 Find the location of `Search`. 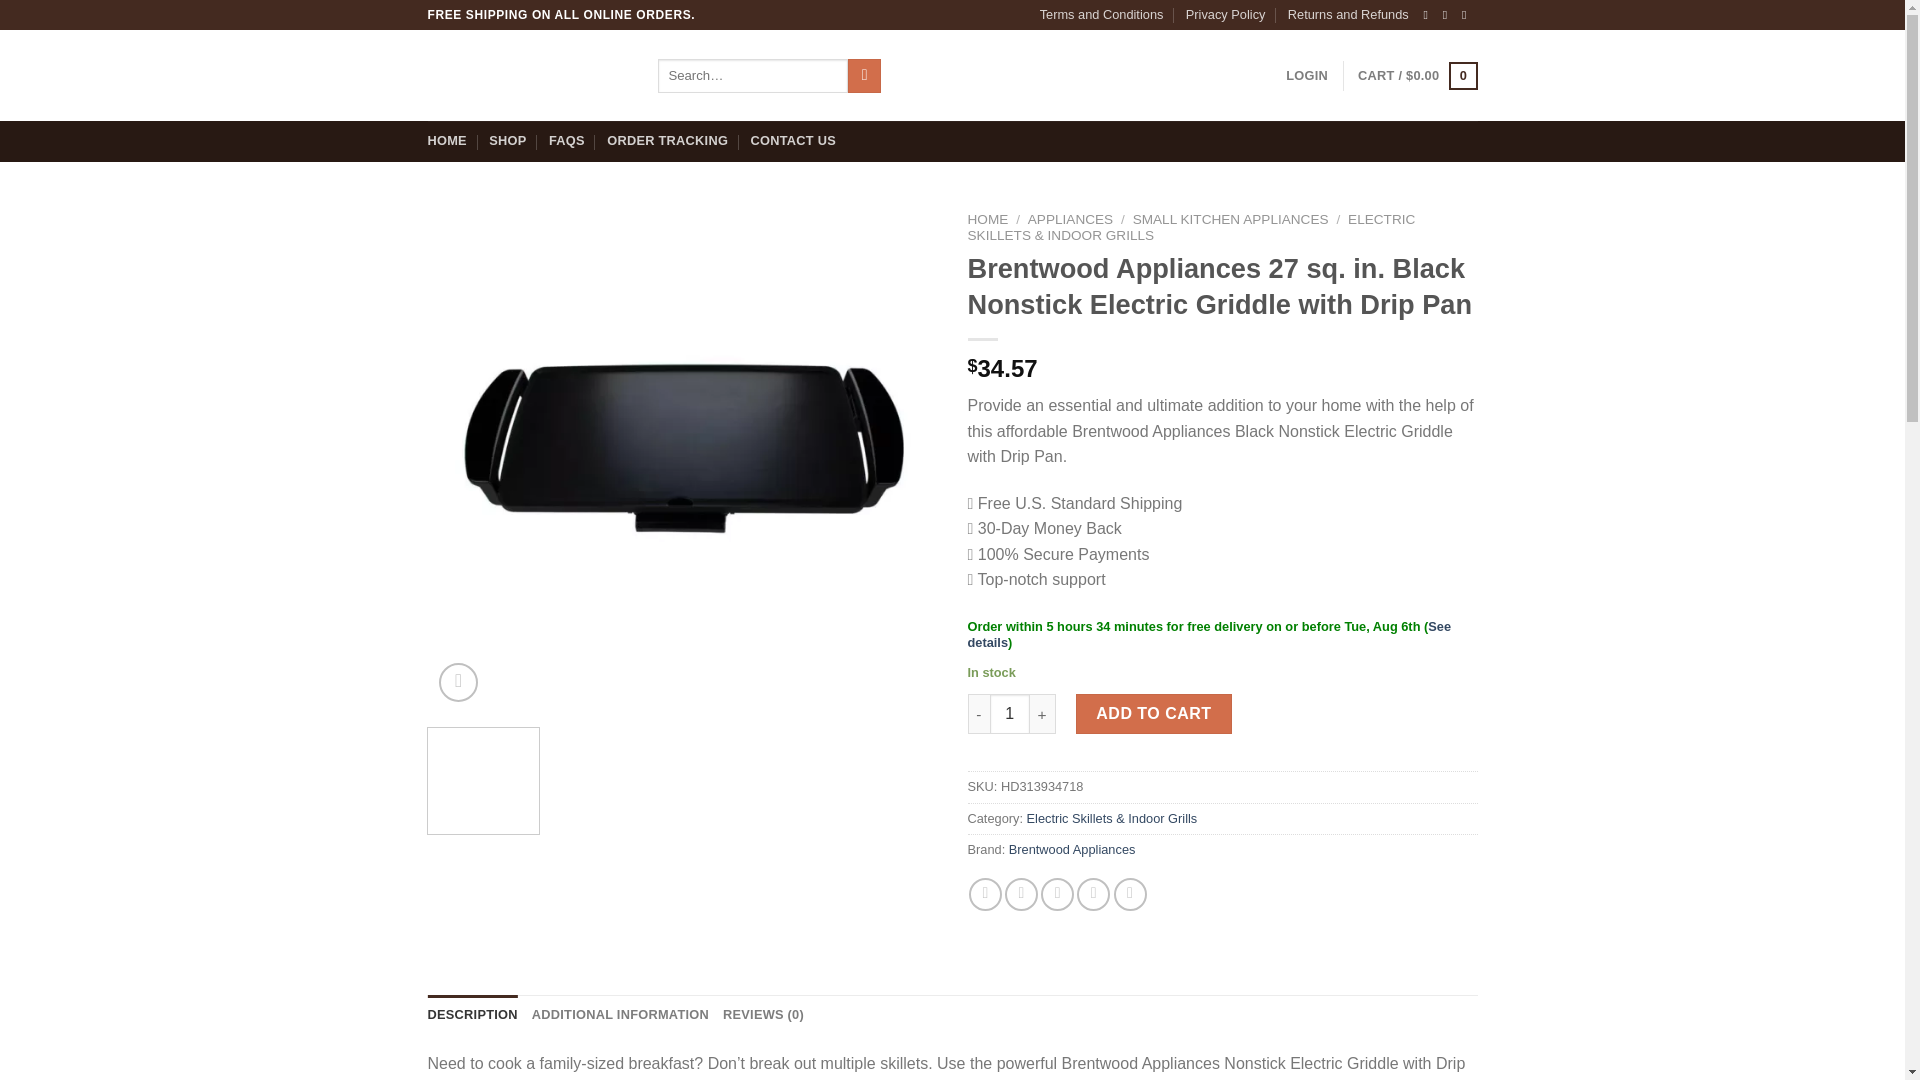

Search is located at coordinates (864, 76).